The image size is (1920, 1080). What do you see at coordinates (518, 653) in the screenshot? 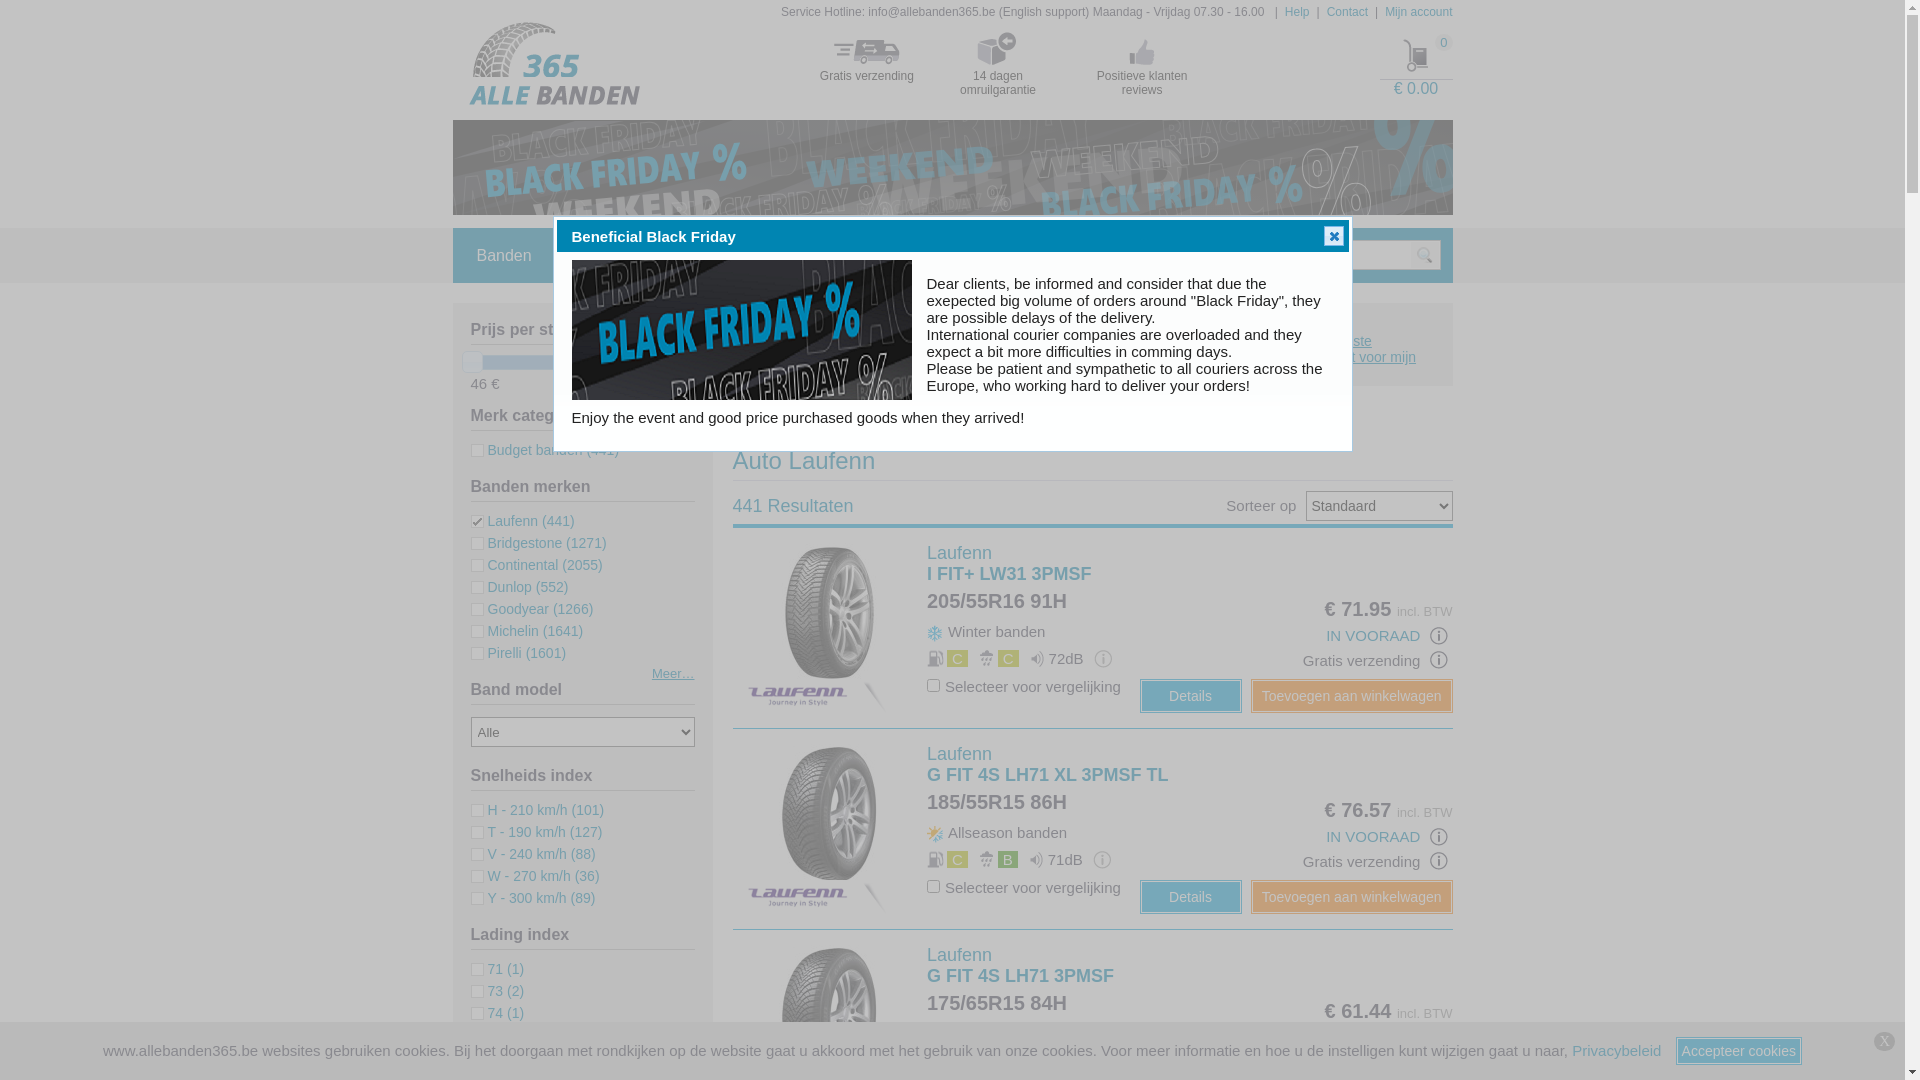
I see `Pirelli (1601)` at bounding box center [518, 653].